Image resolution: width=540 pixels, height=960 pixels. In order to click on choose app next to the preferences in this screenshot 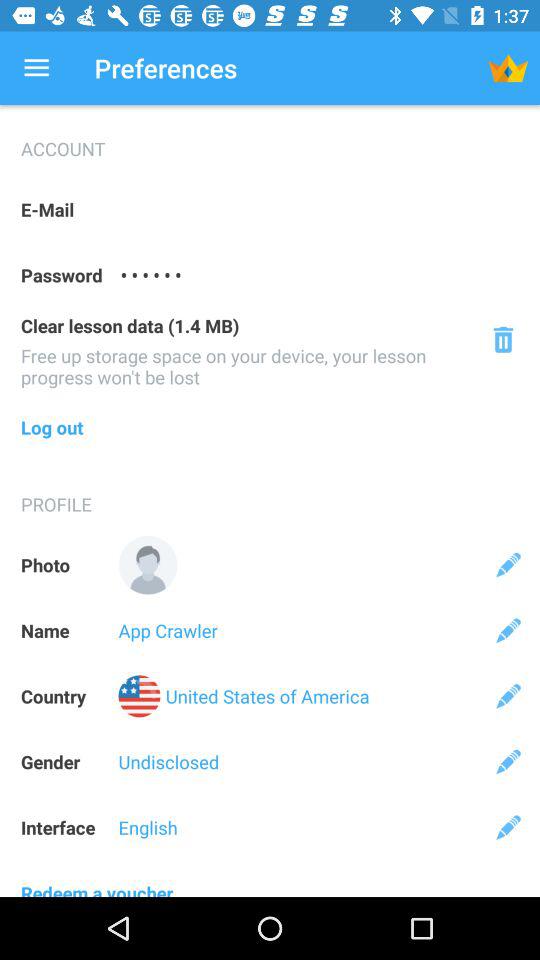, I will do `click(36, 68)`.